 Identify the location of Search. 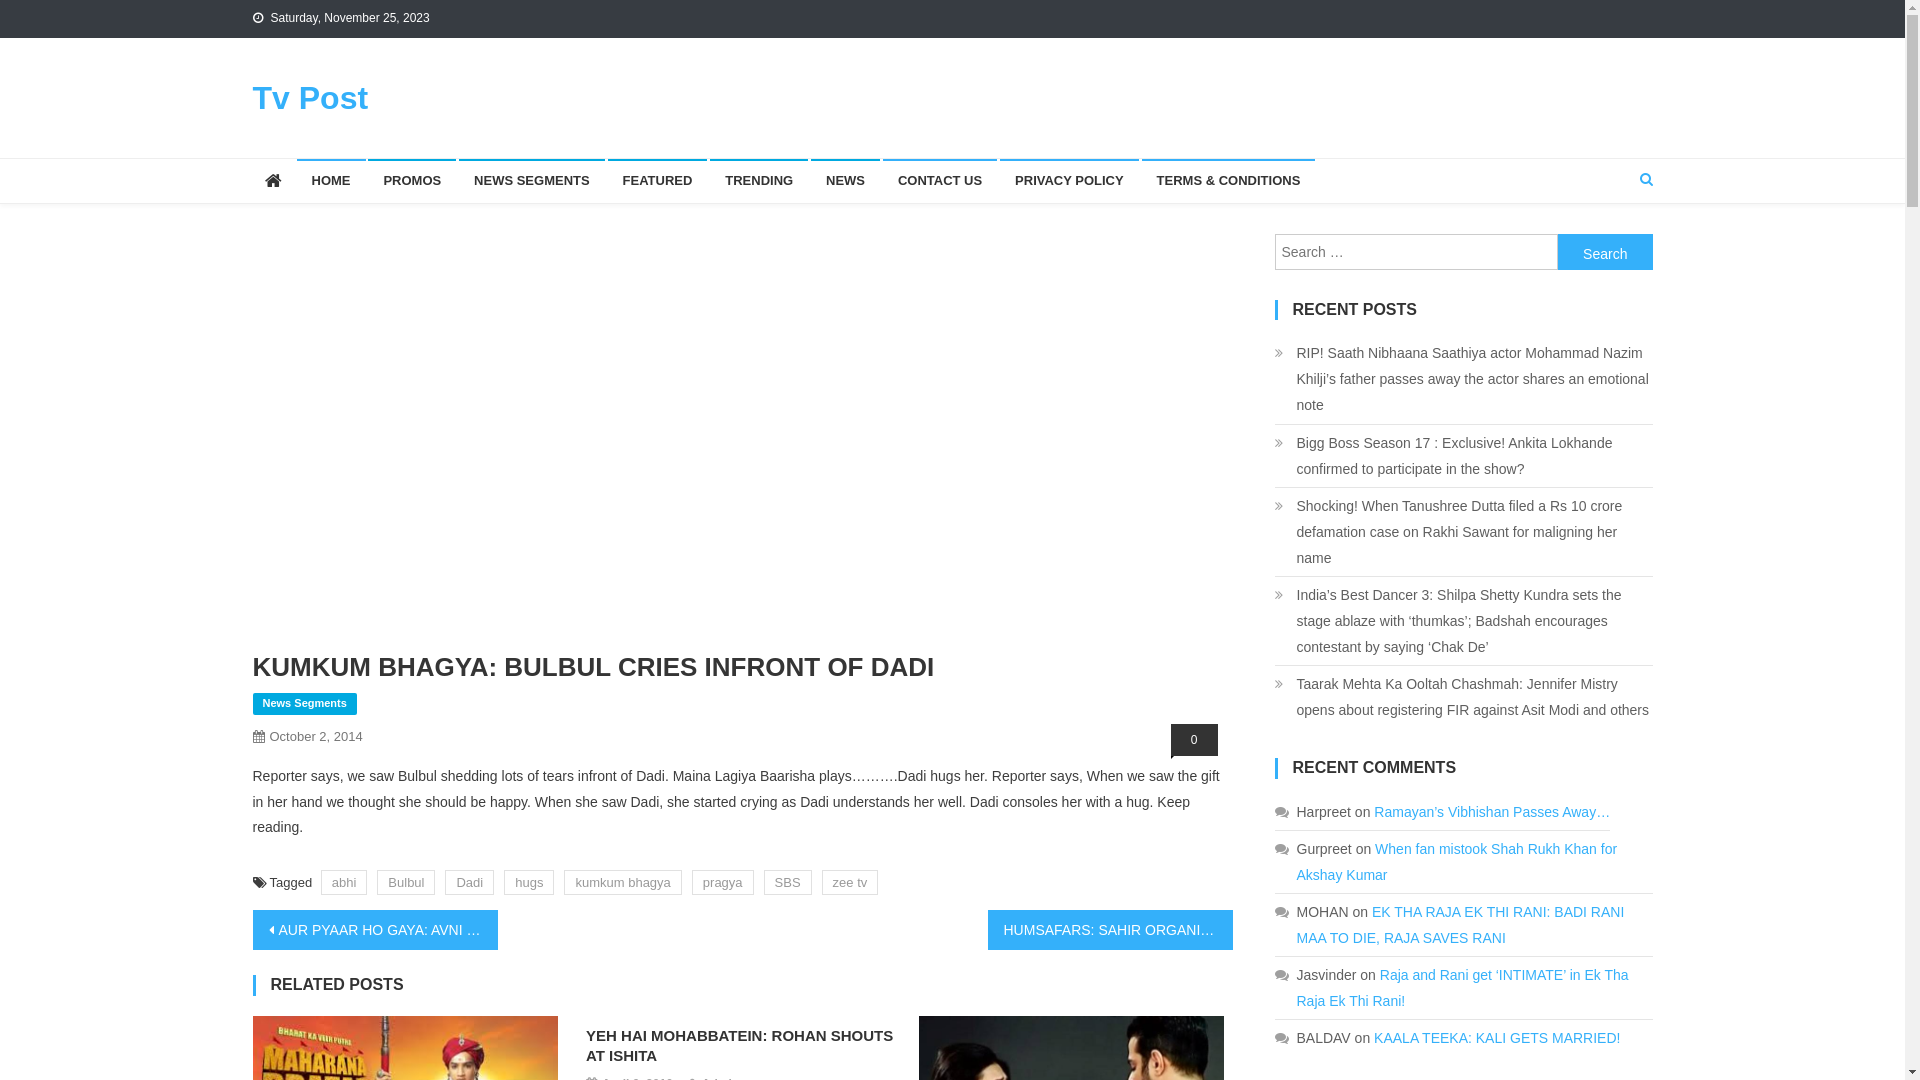
(1606, 252).